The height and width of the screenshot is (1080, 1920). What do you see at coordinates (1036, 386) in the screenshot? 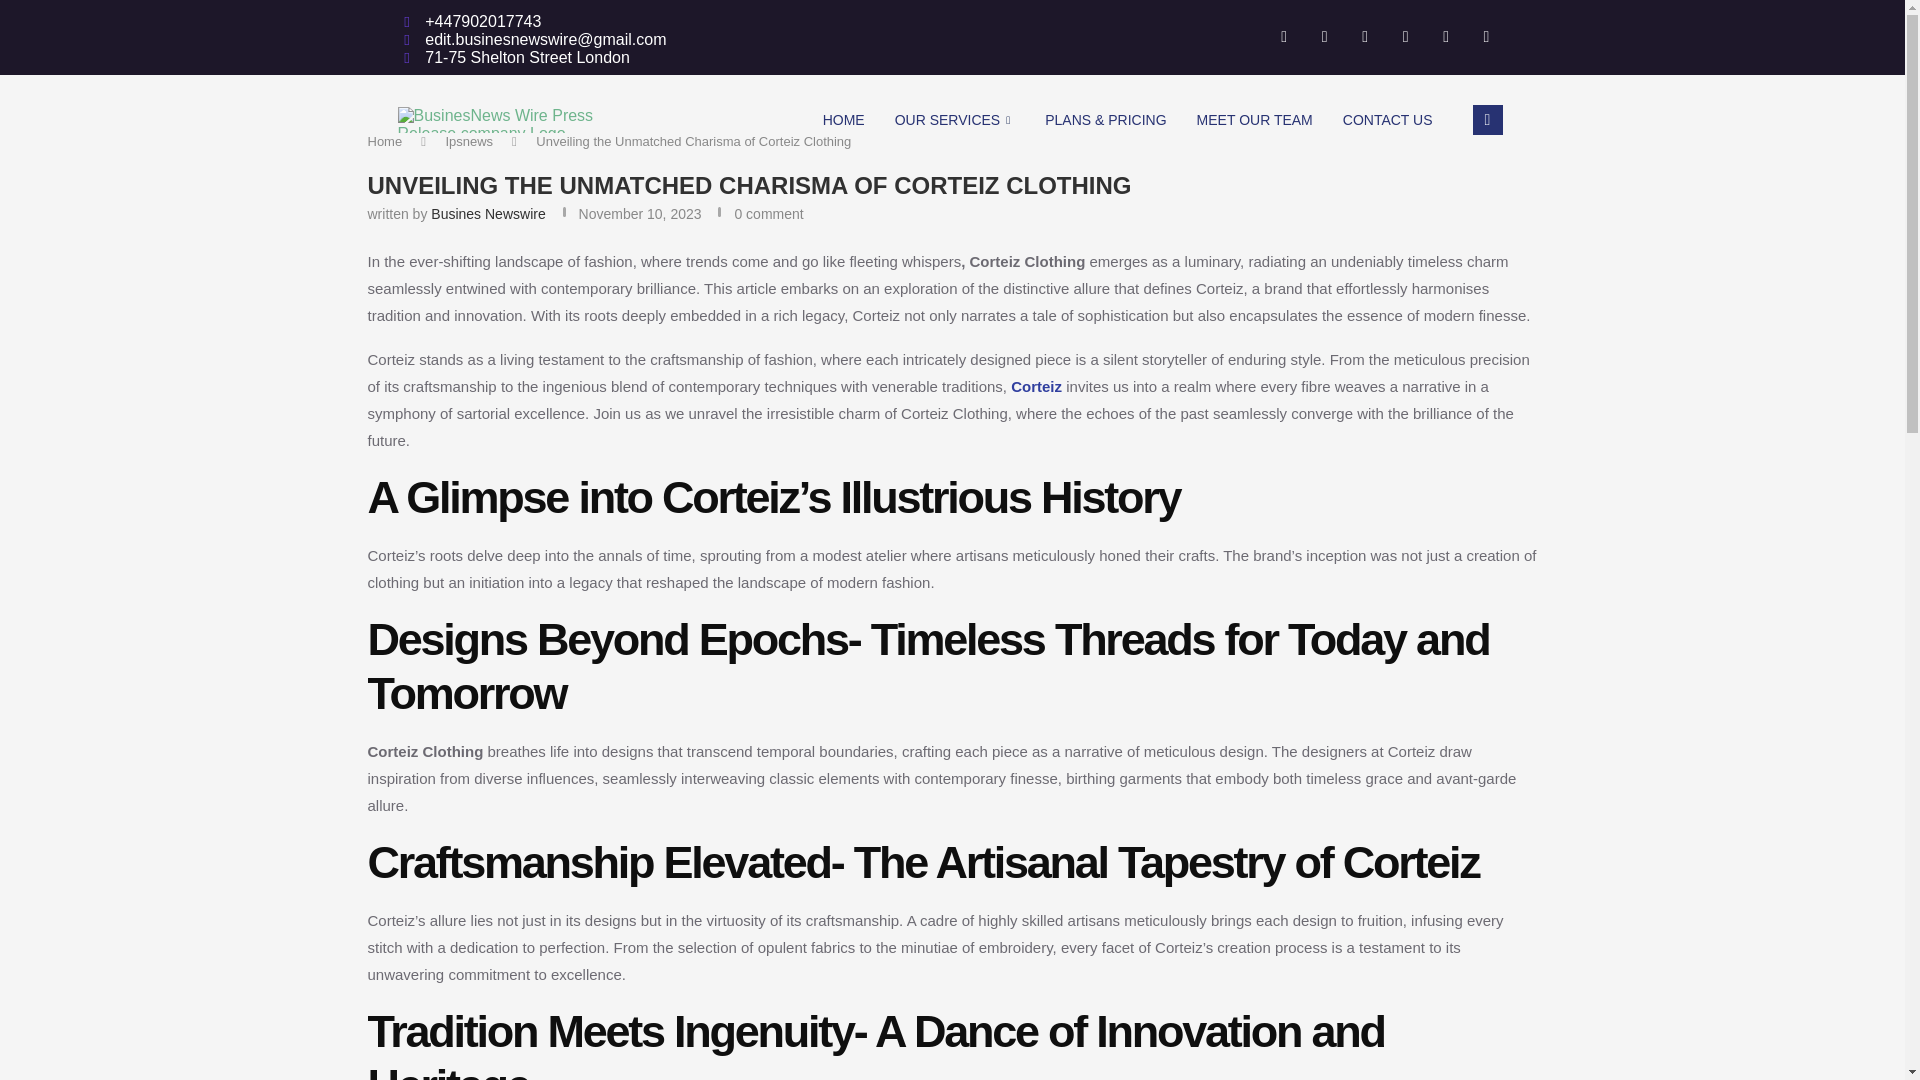
I see `Corteiz` at bounding box center [1036, 386].